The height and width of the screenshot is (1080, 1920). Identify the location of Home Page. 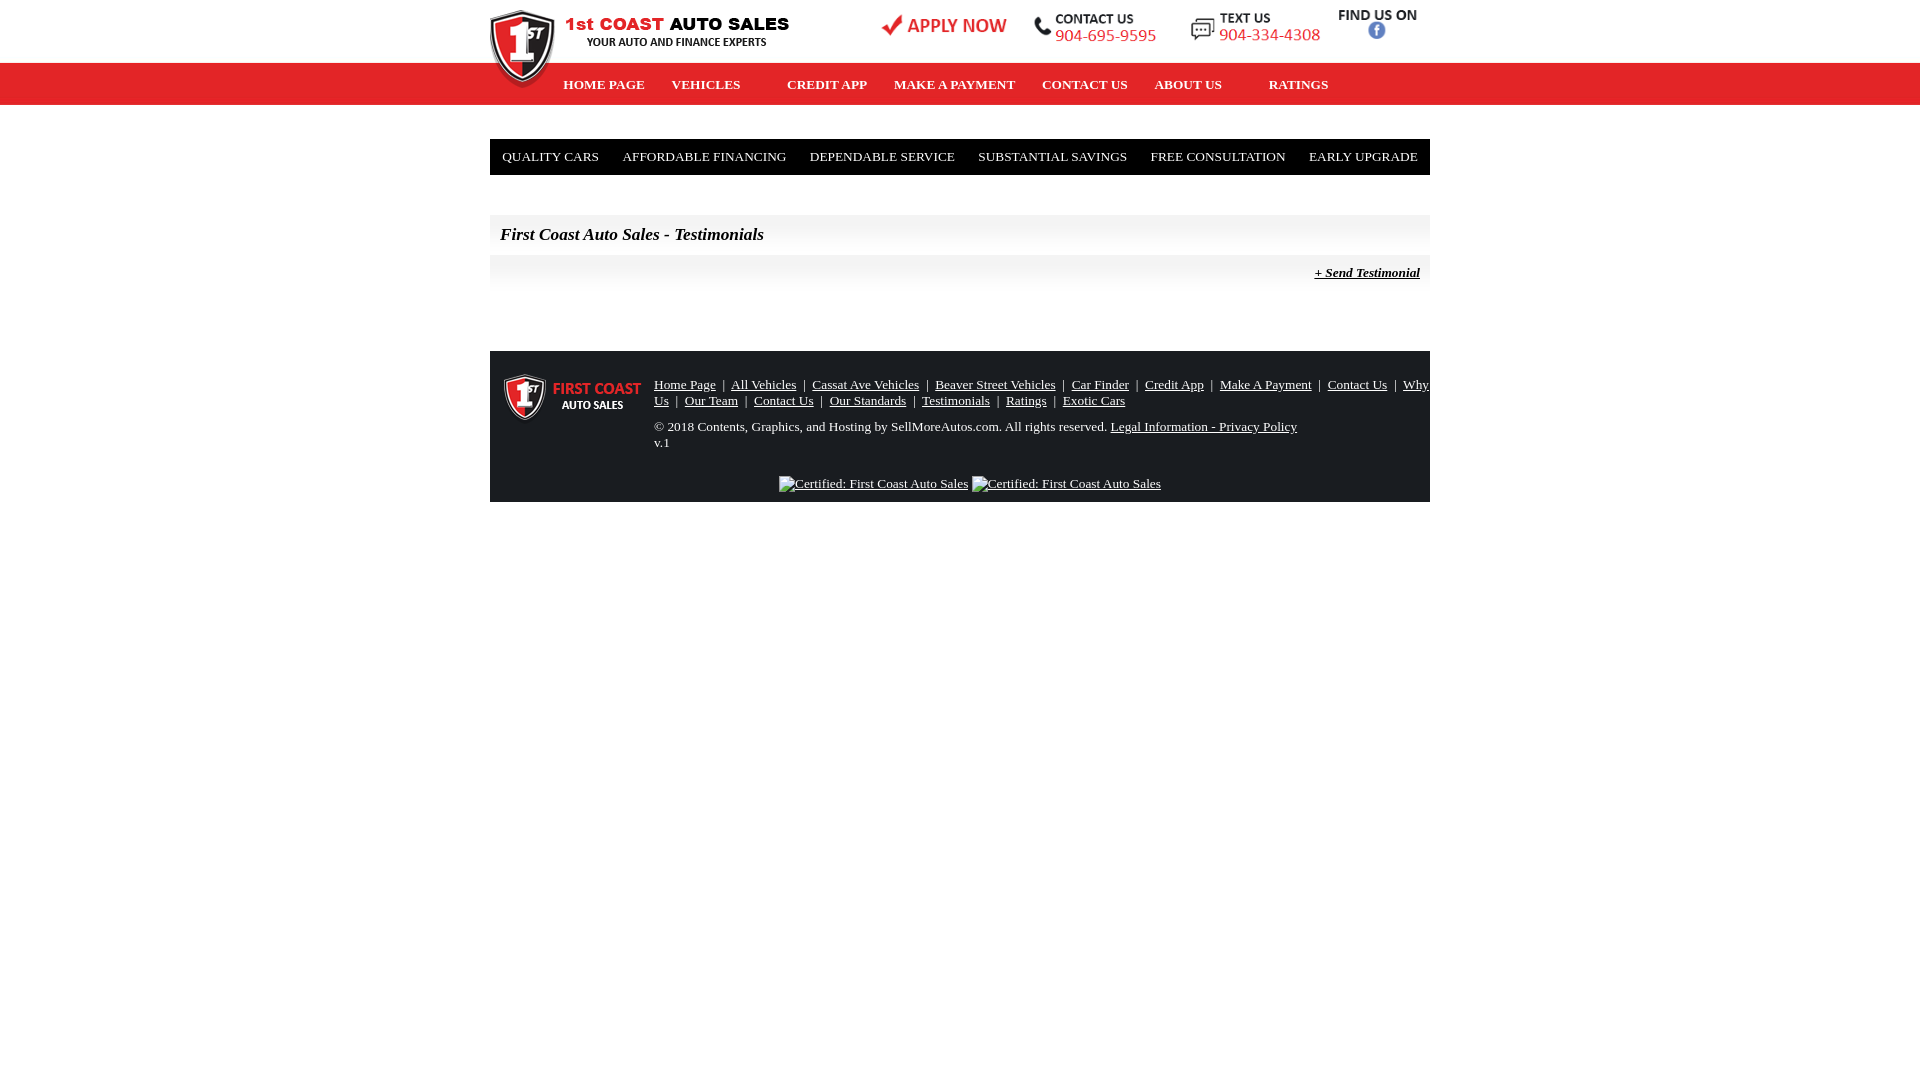
(685, 384).